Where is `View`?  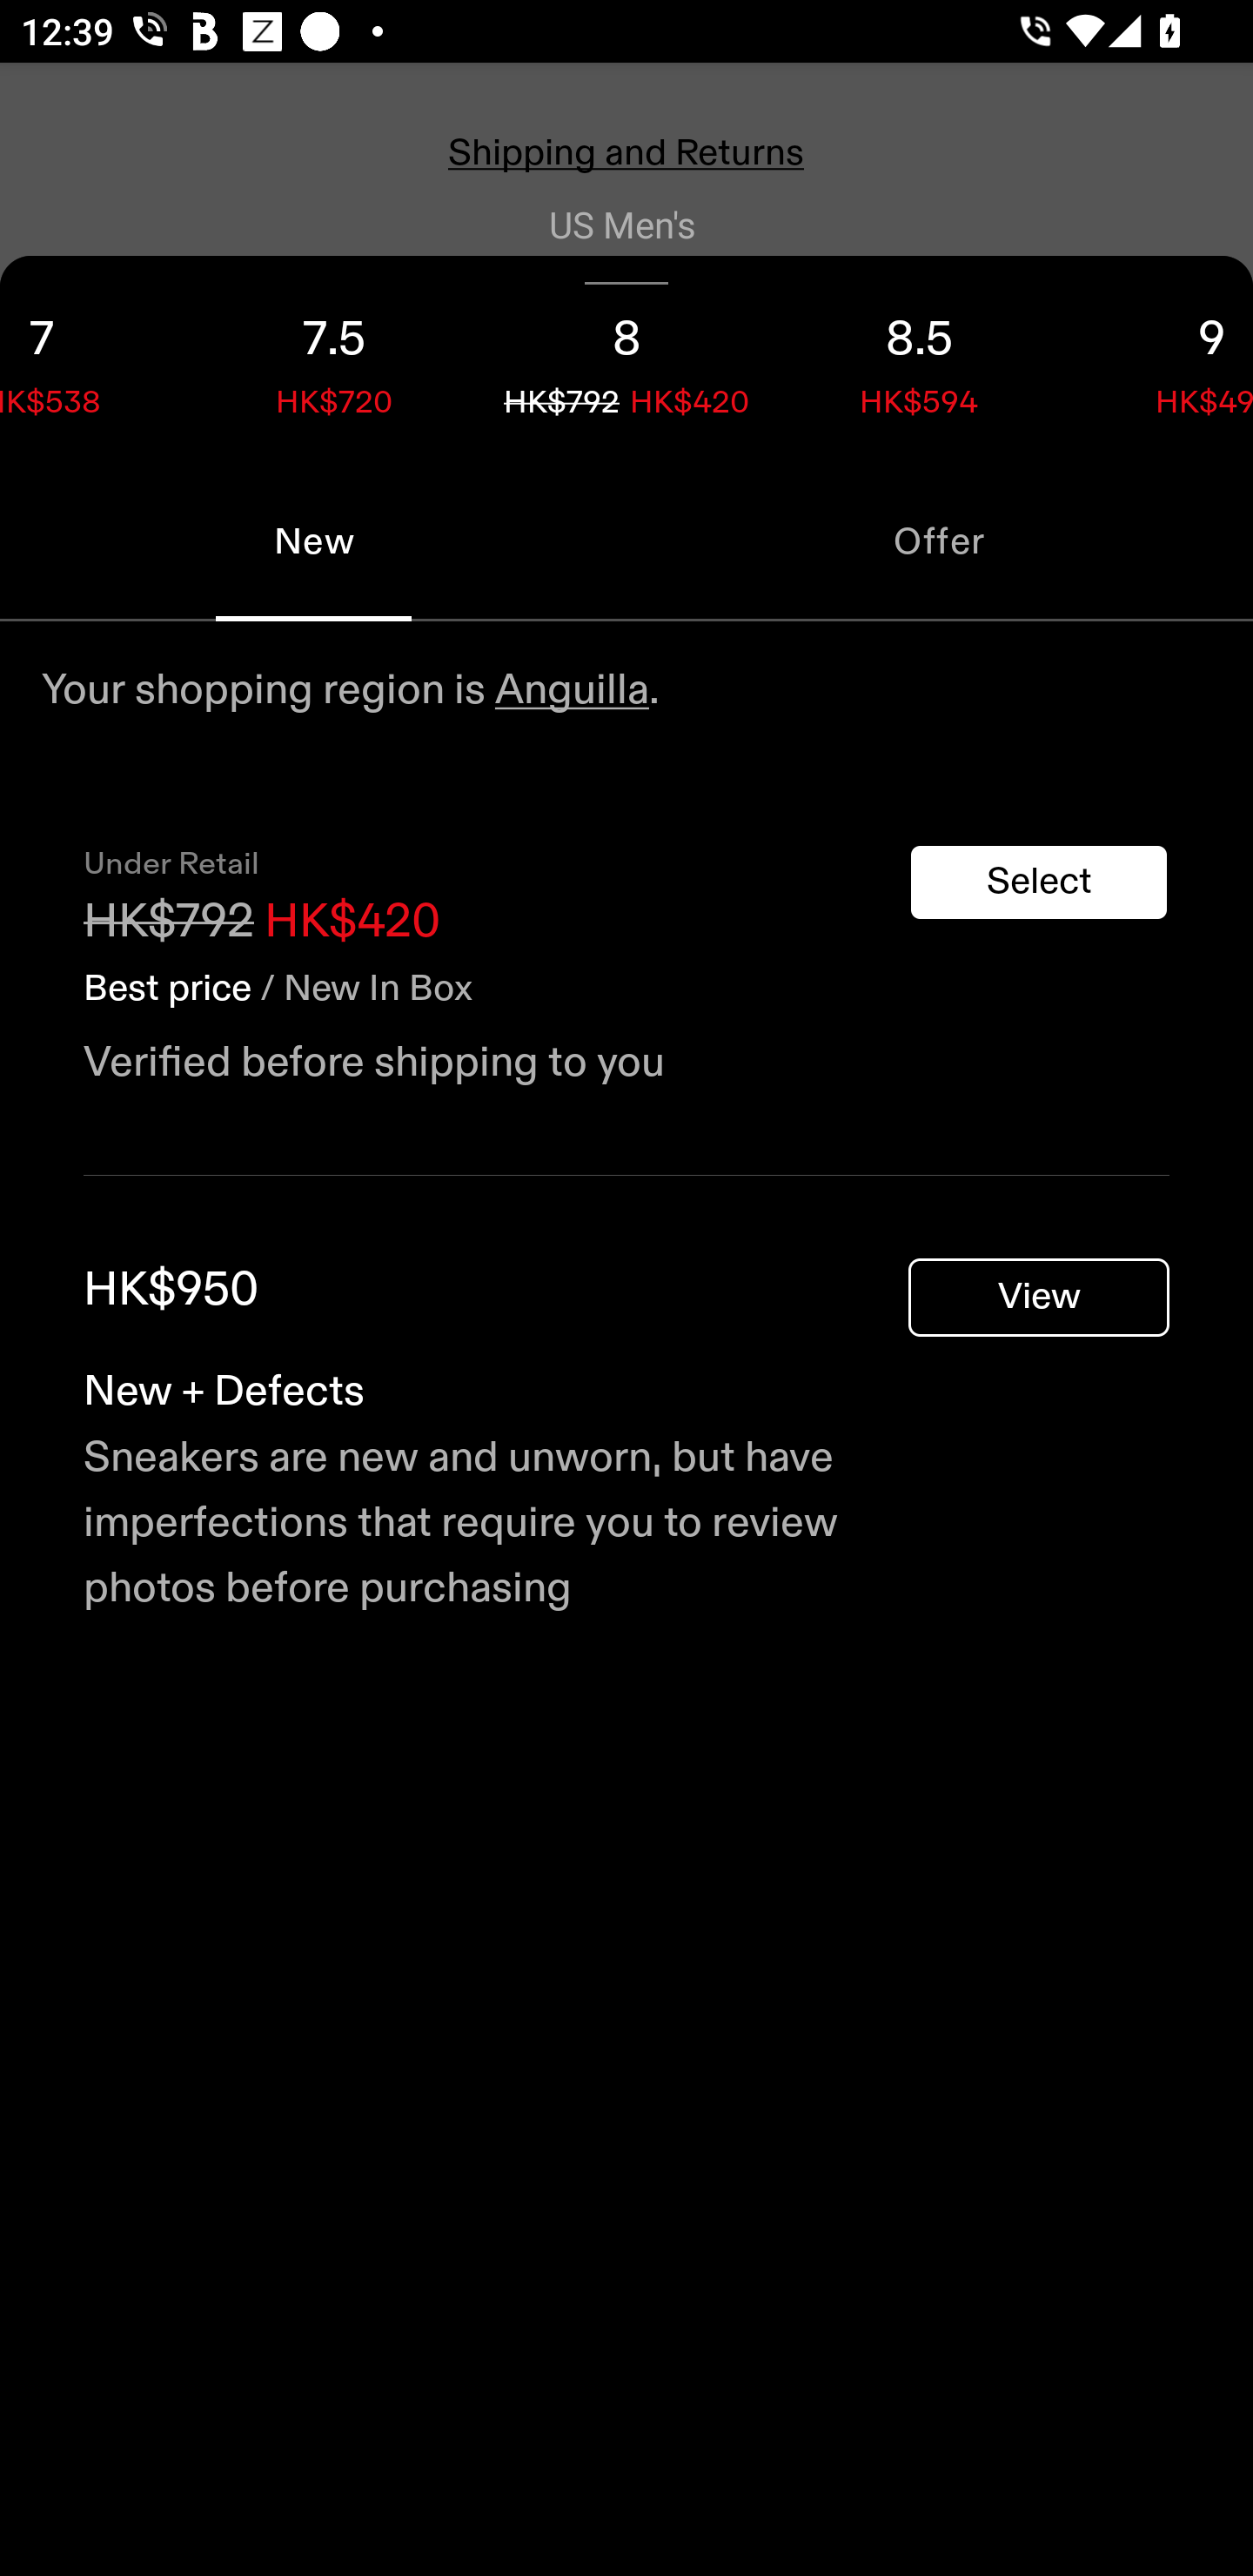
View is located at coordinates (1039, 1298).